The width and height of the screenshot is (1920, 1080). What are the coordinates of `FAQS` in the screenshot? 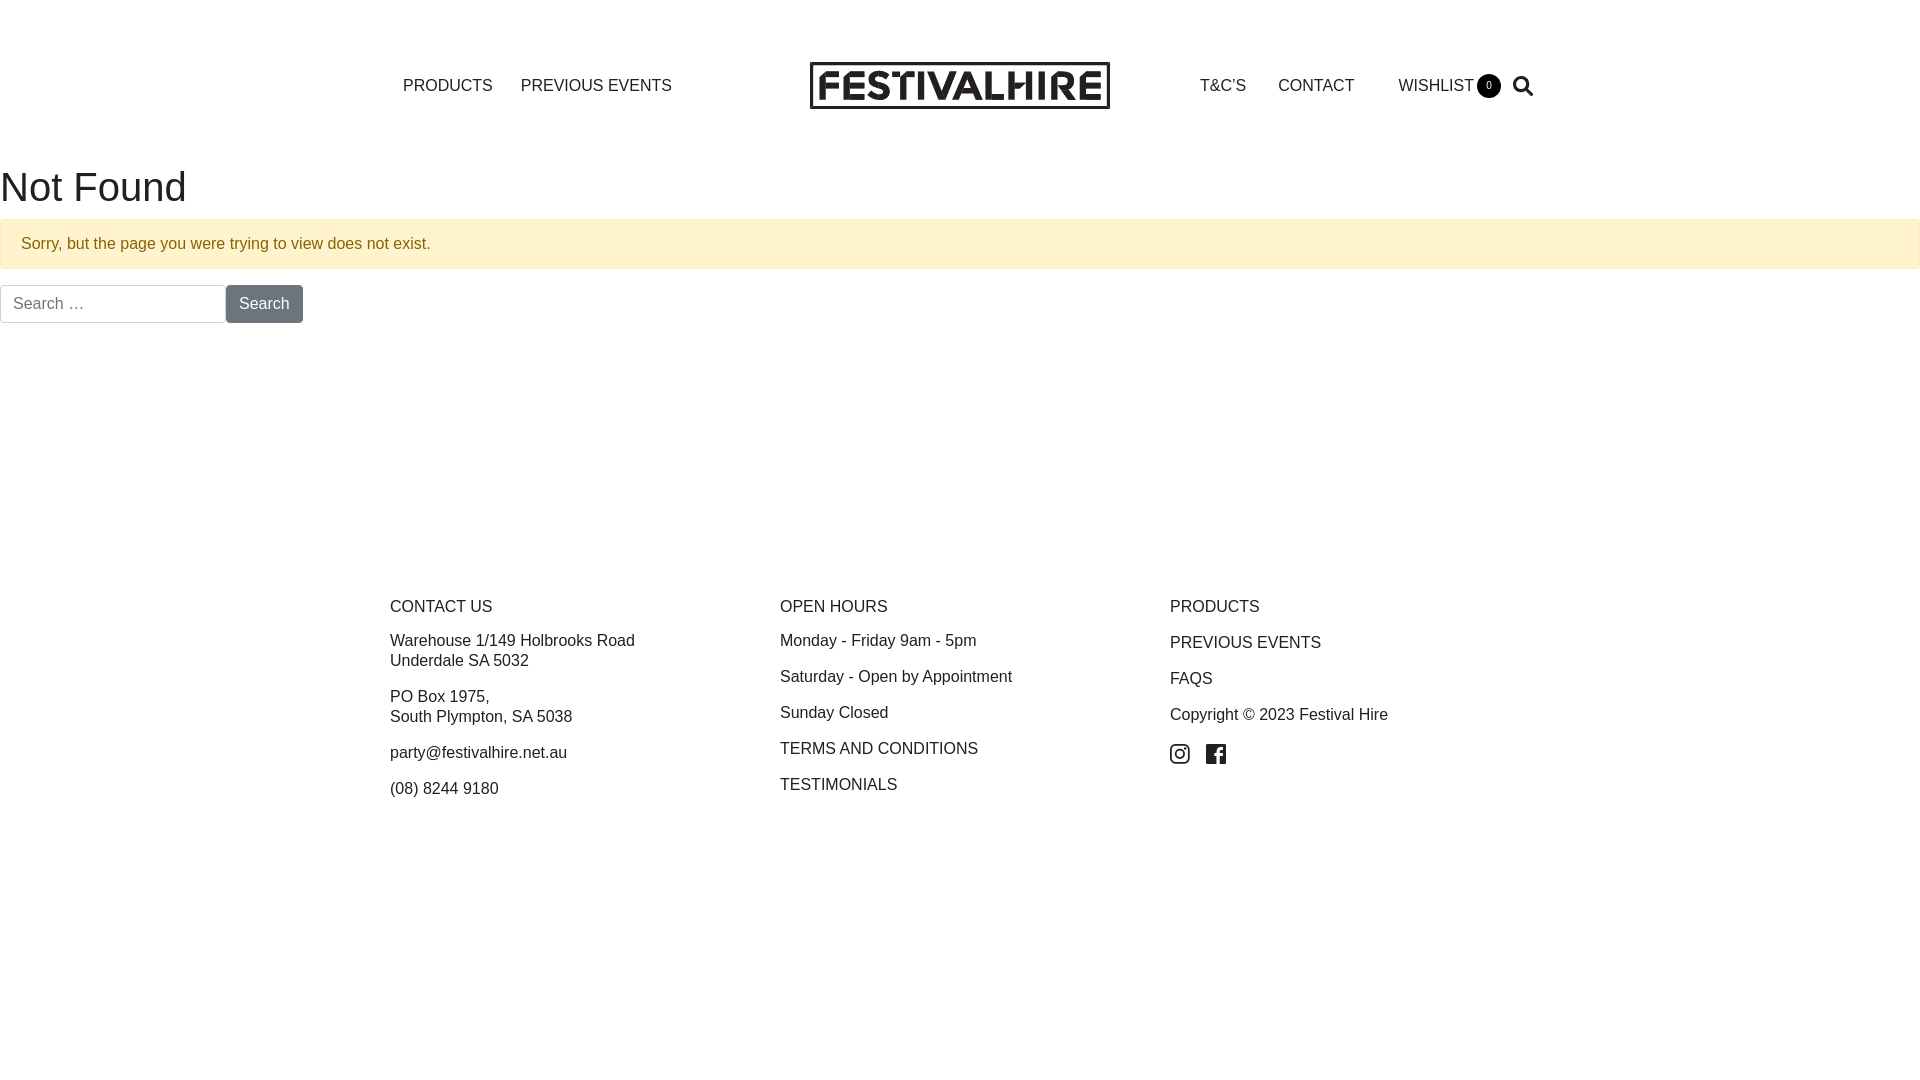 It's located at (1192, 678).